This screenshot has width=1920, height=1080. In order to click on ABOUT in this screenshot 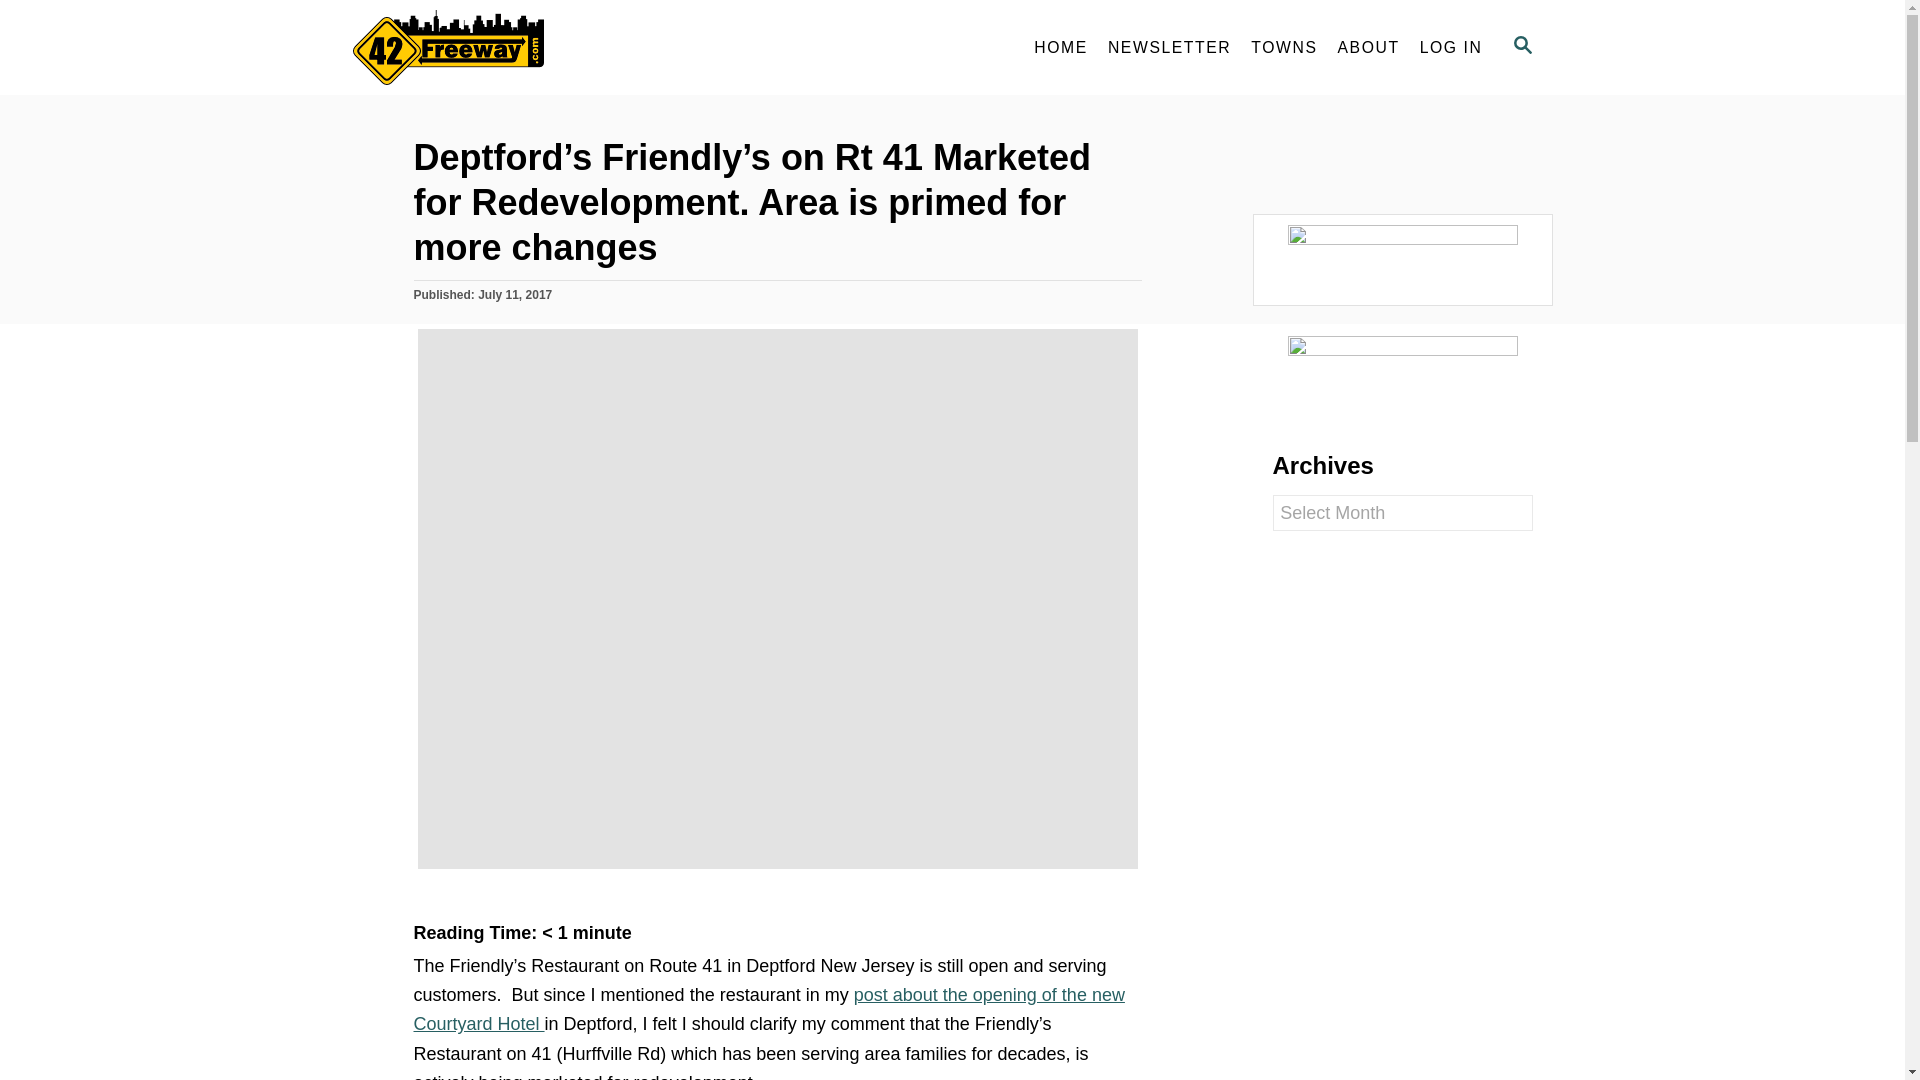, I will do `click(1368, 48)`.